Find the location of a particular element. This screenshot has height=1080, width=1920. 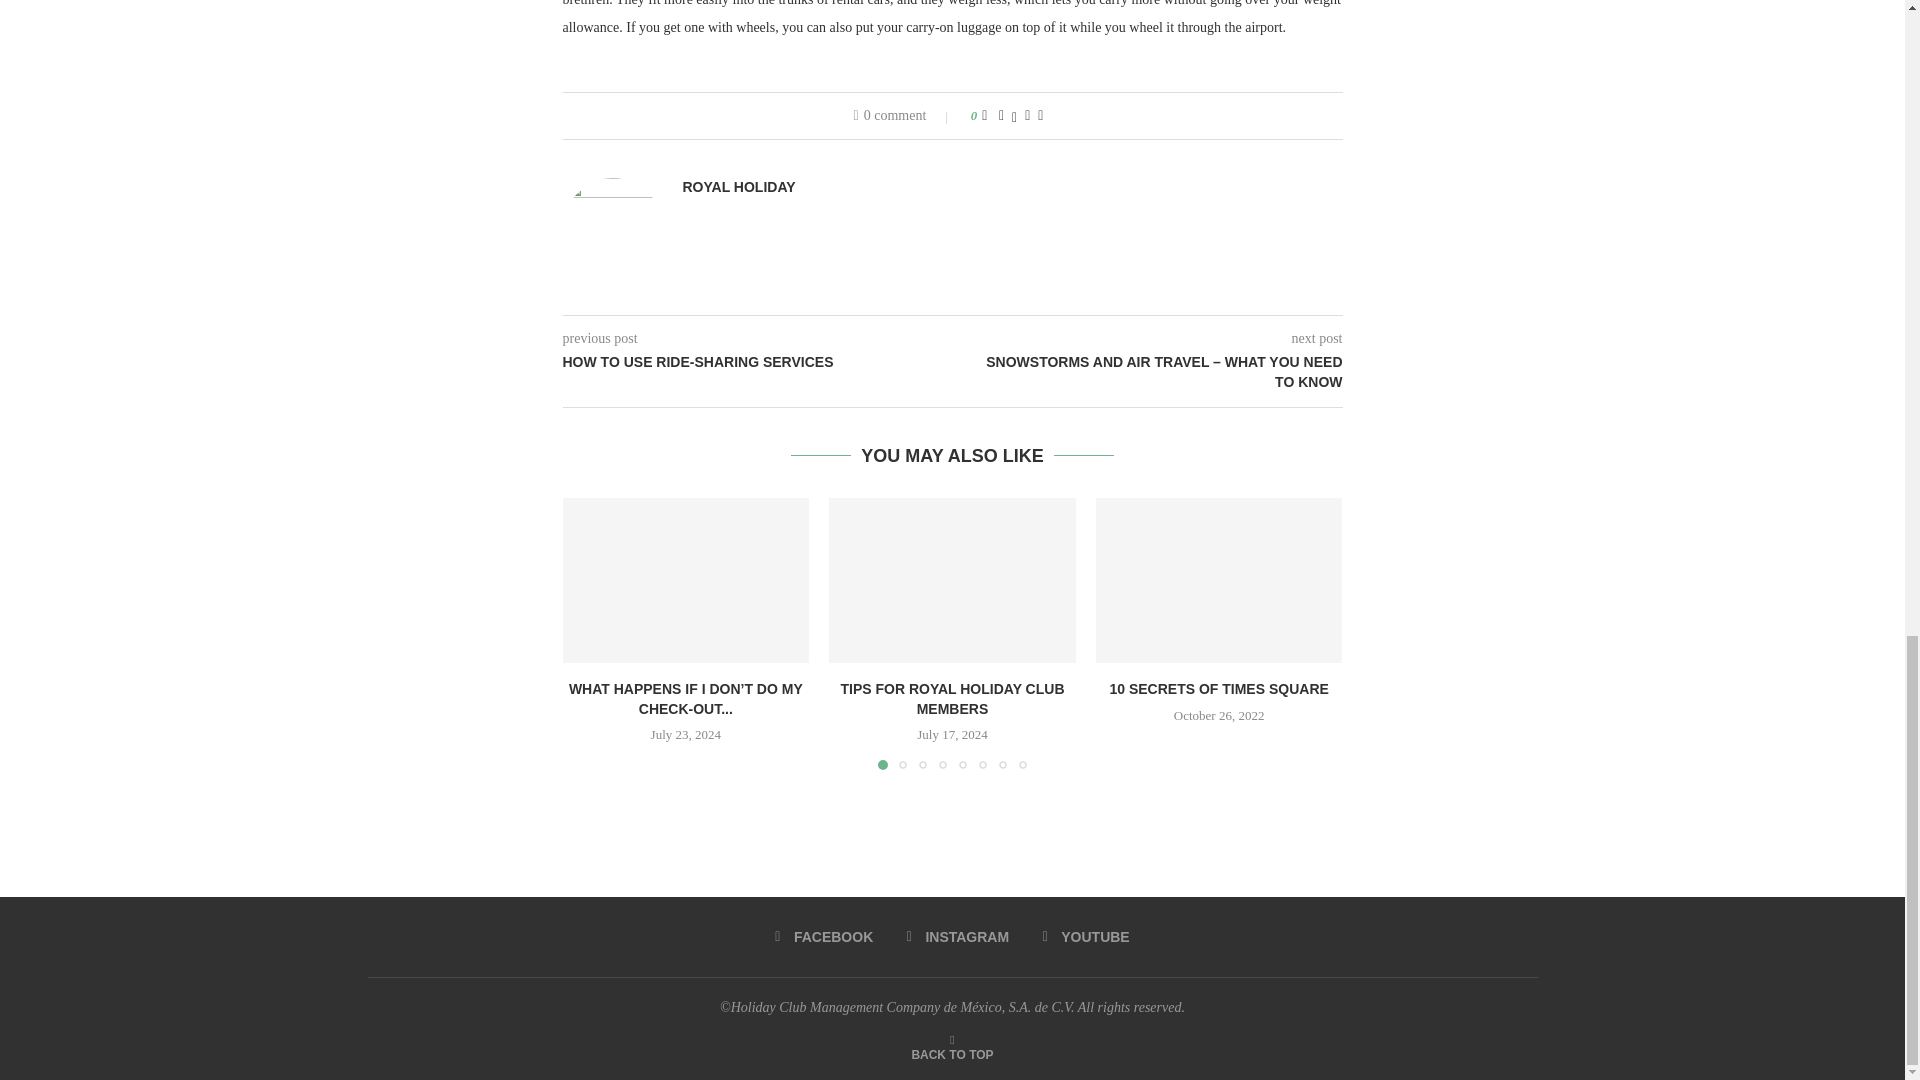

10 SECRETS OF TIMES SQUARE is located at coordinates (1219, 580).